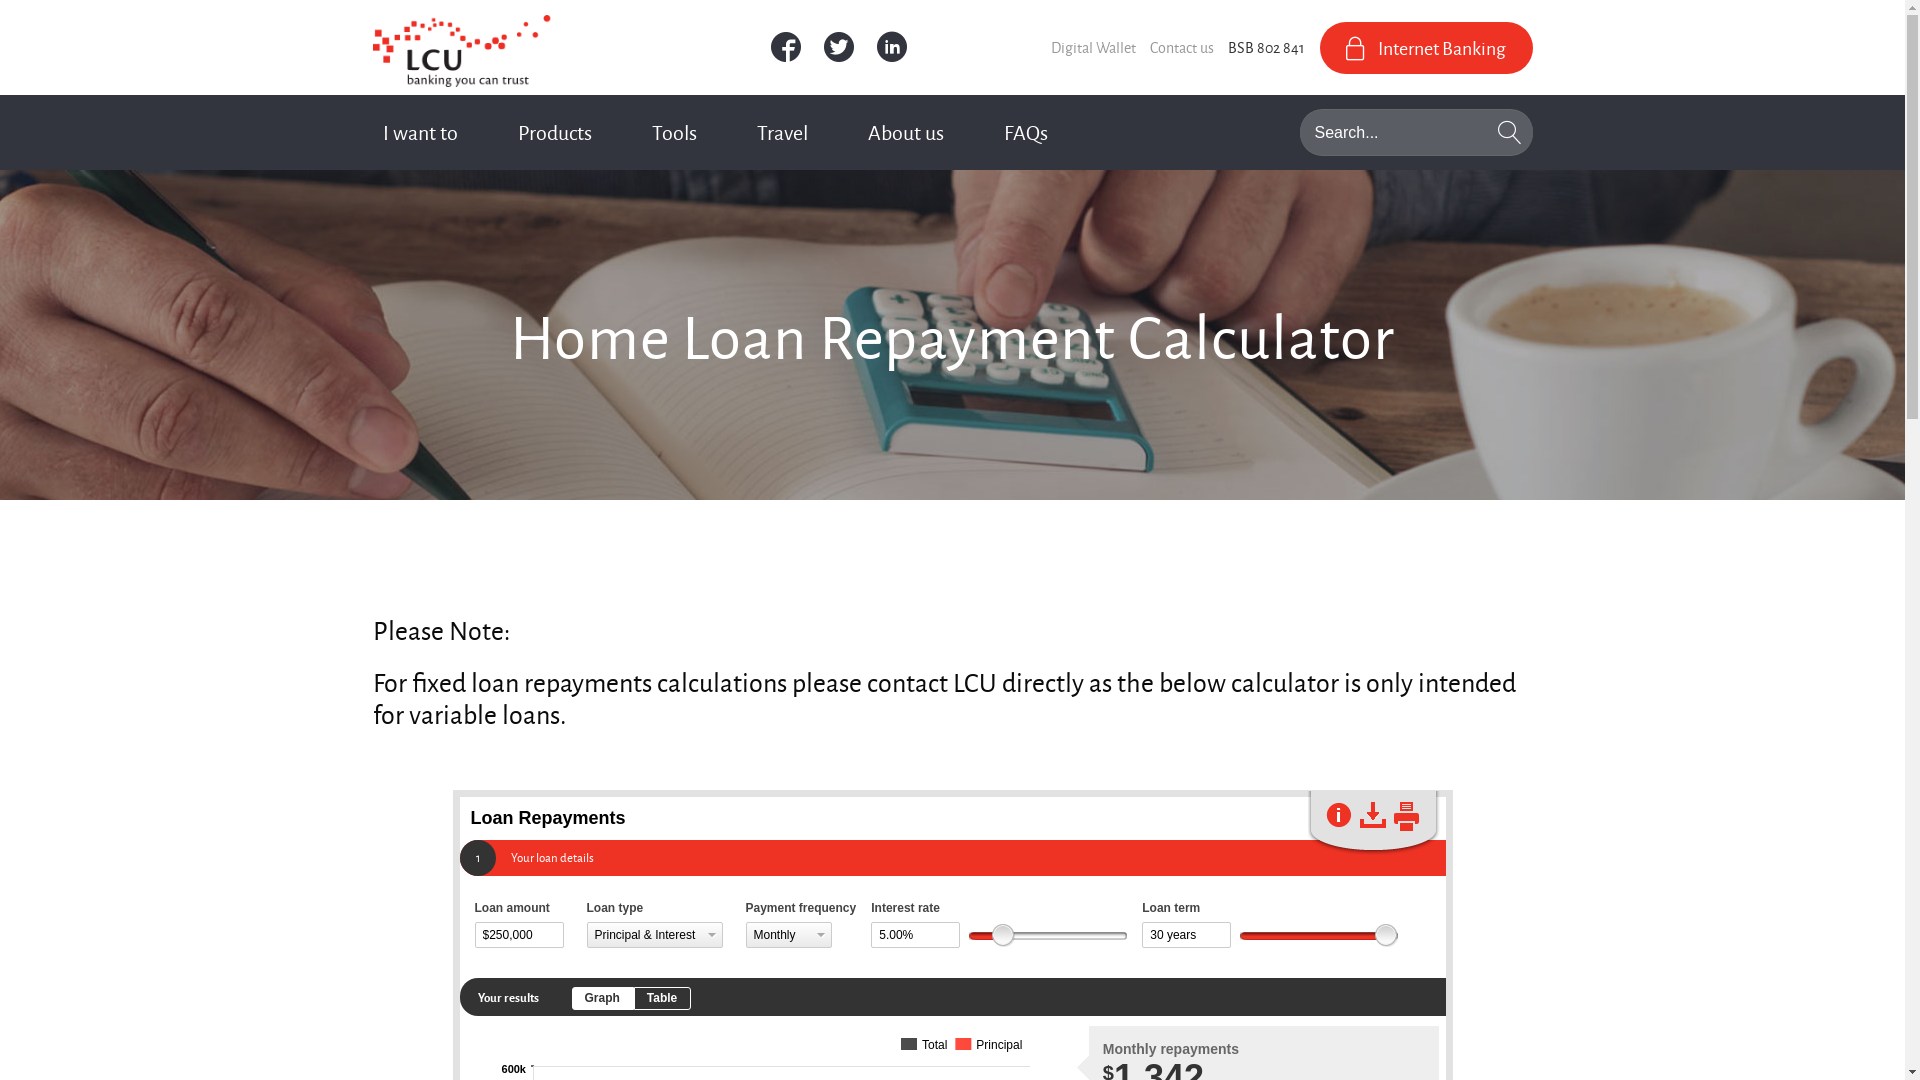 The width and height of the screenshot is (1920, 1080). What do you see at coordinates (906, 132) in the screenshot?
I see `About us` at bounding box center [906, 132].